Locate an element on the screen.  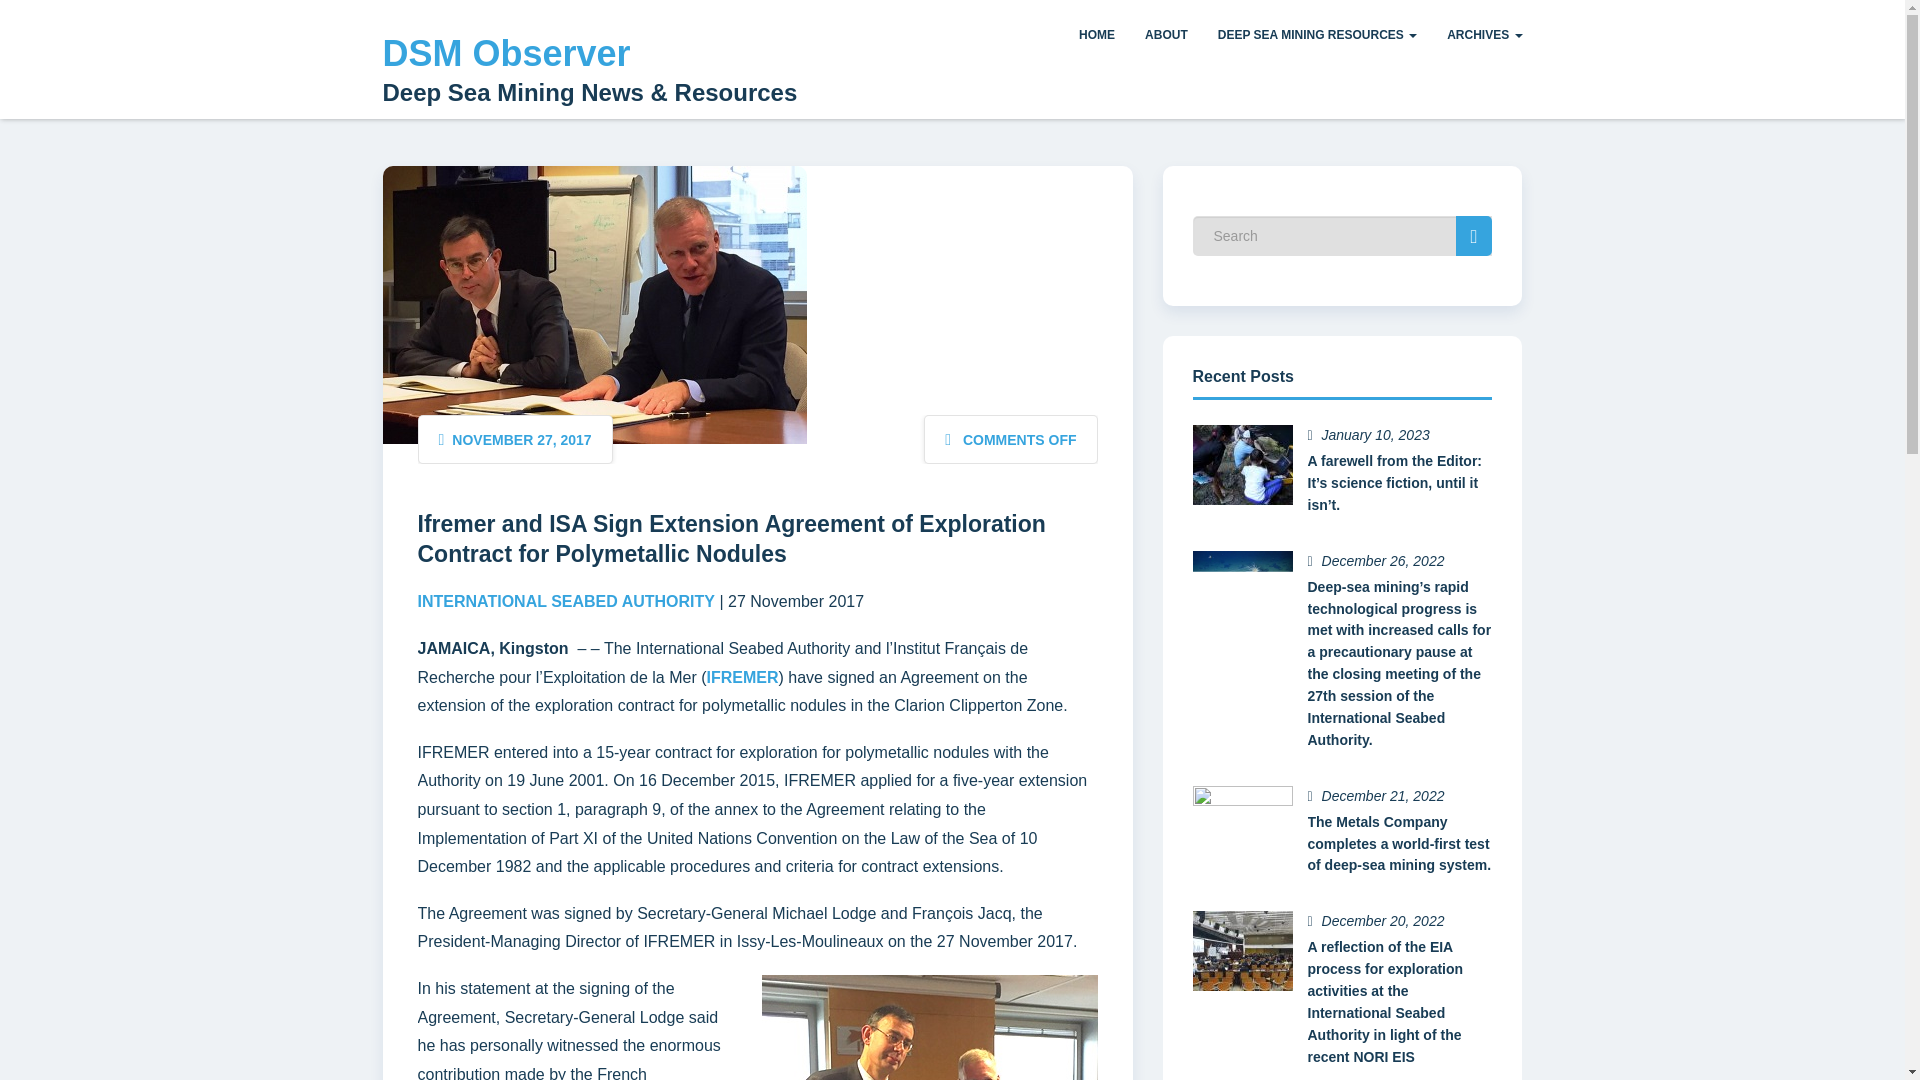
Archives is located at coordinates (1484, 36).